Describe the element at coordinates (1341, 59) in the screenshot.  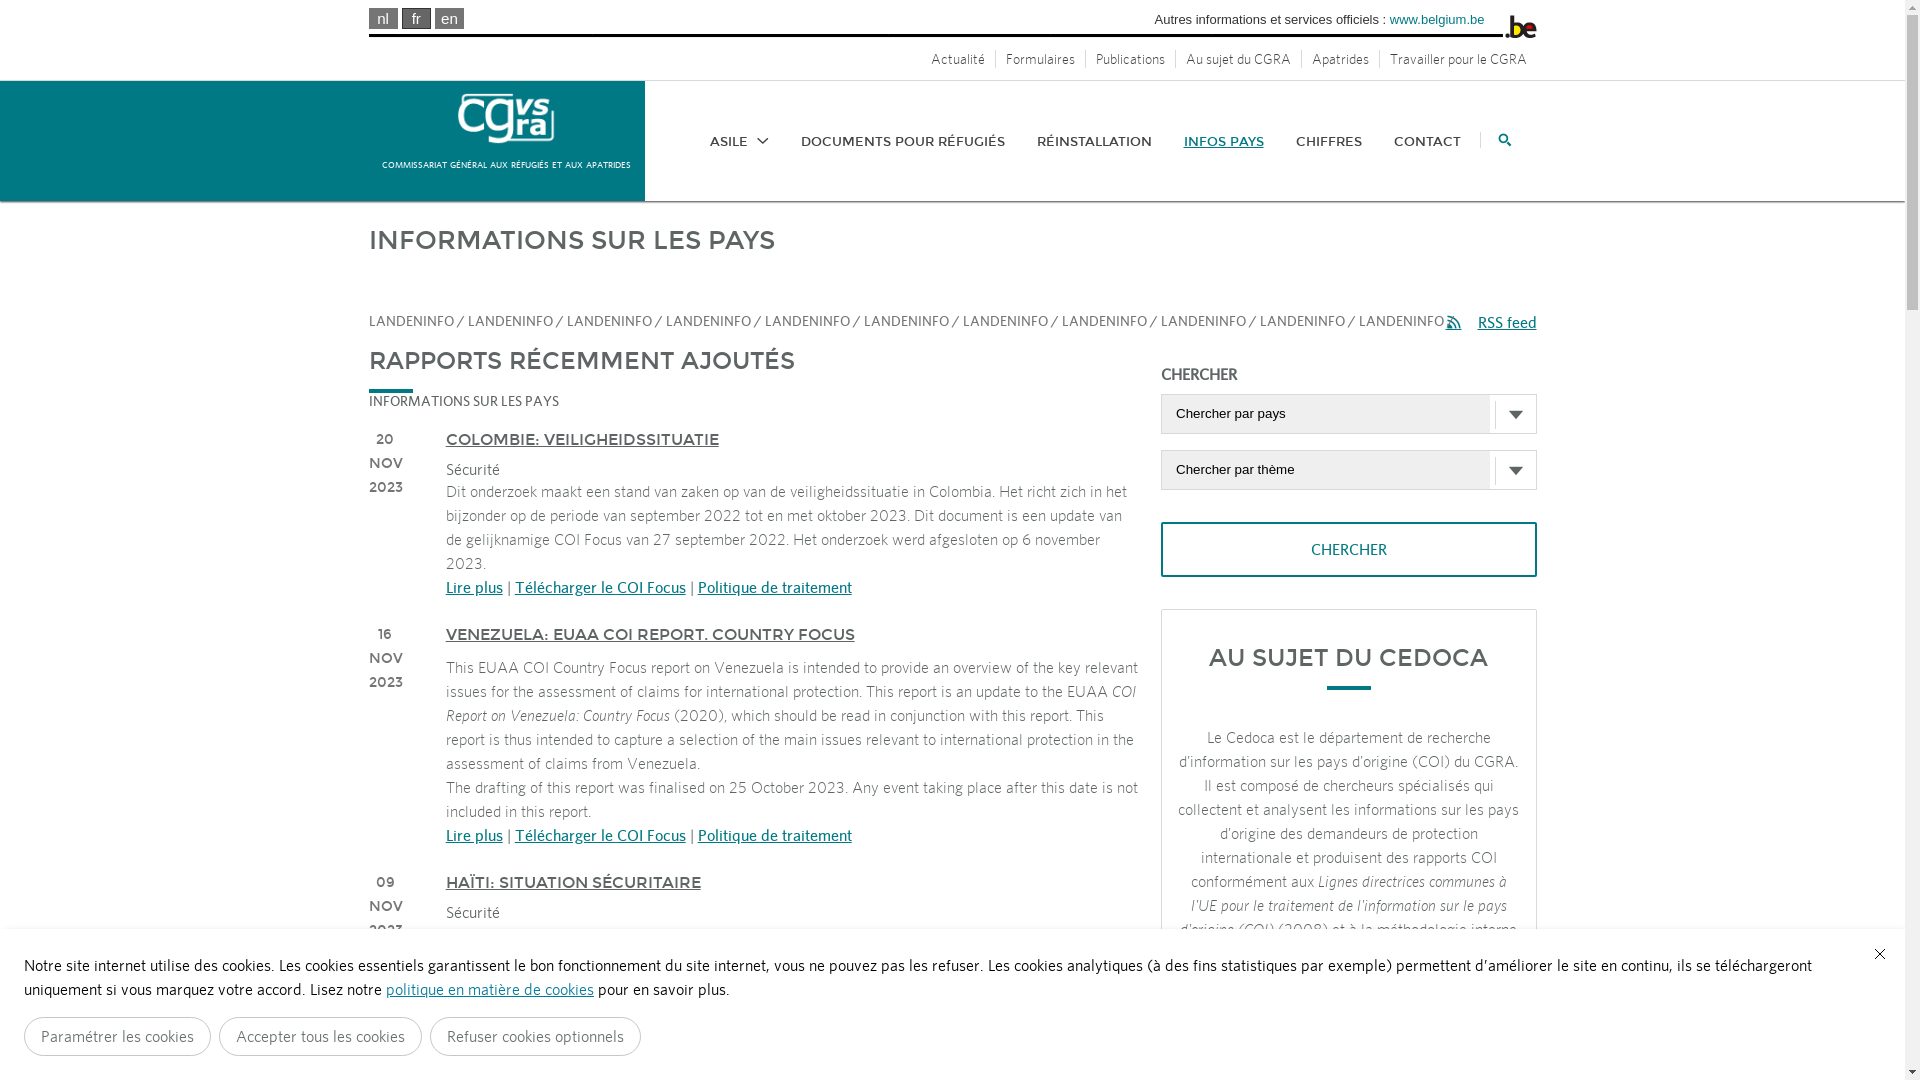
I see `Apatrides` at that location.